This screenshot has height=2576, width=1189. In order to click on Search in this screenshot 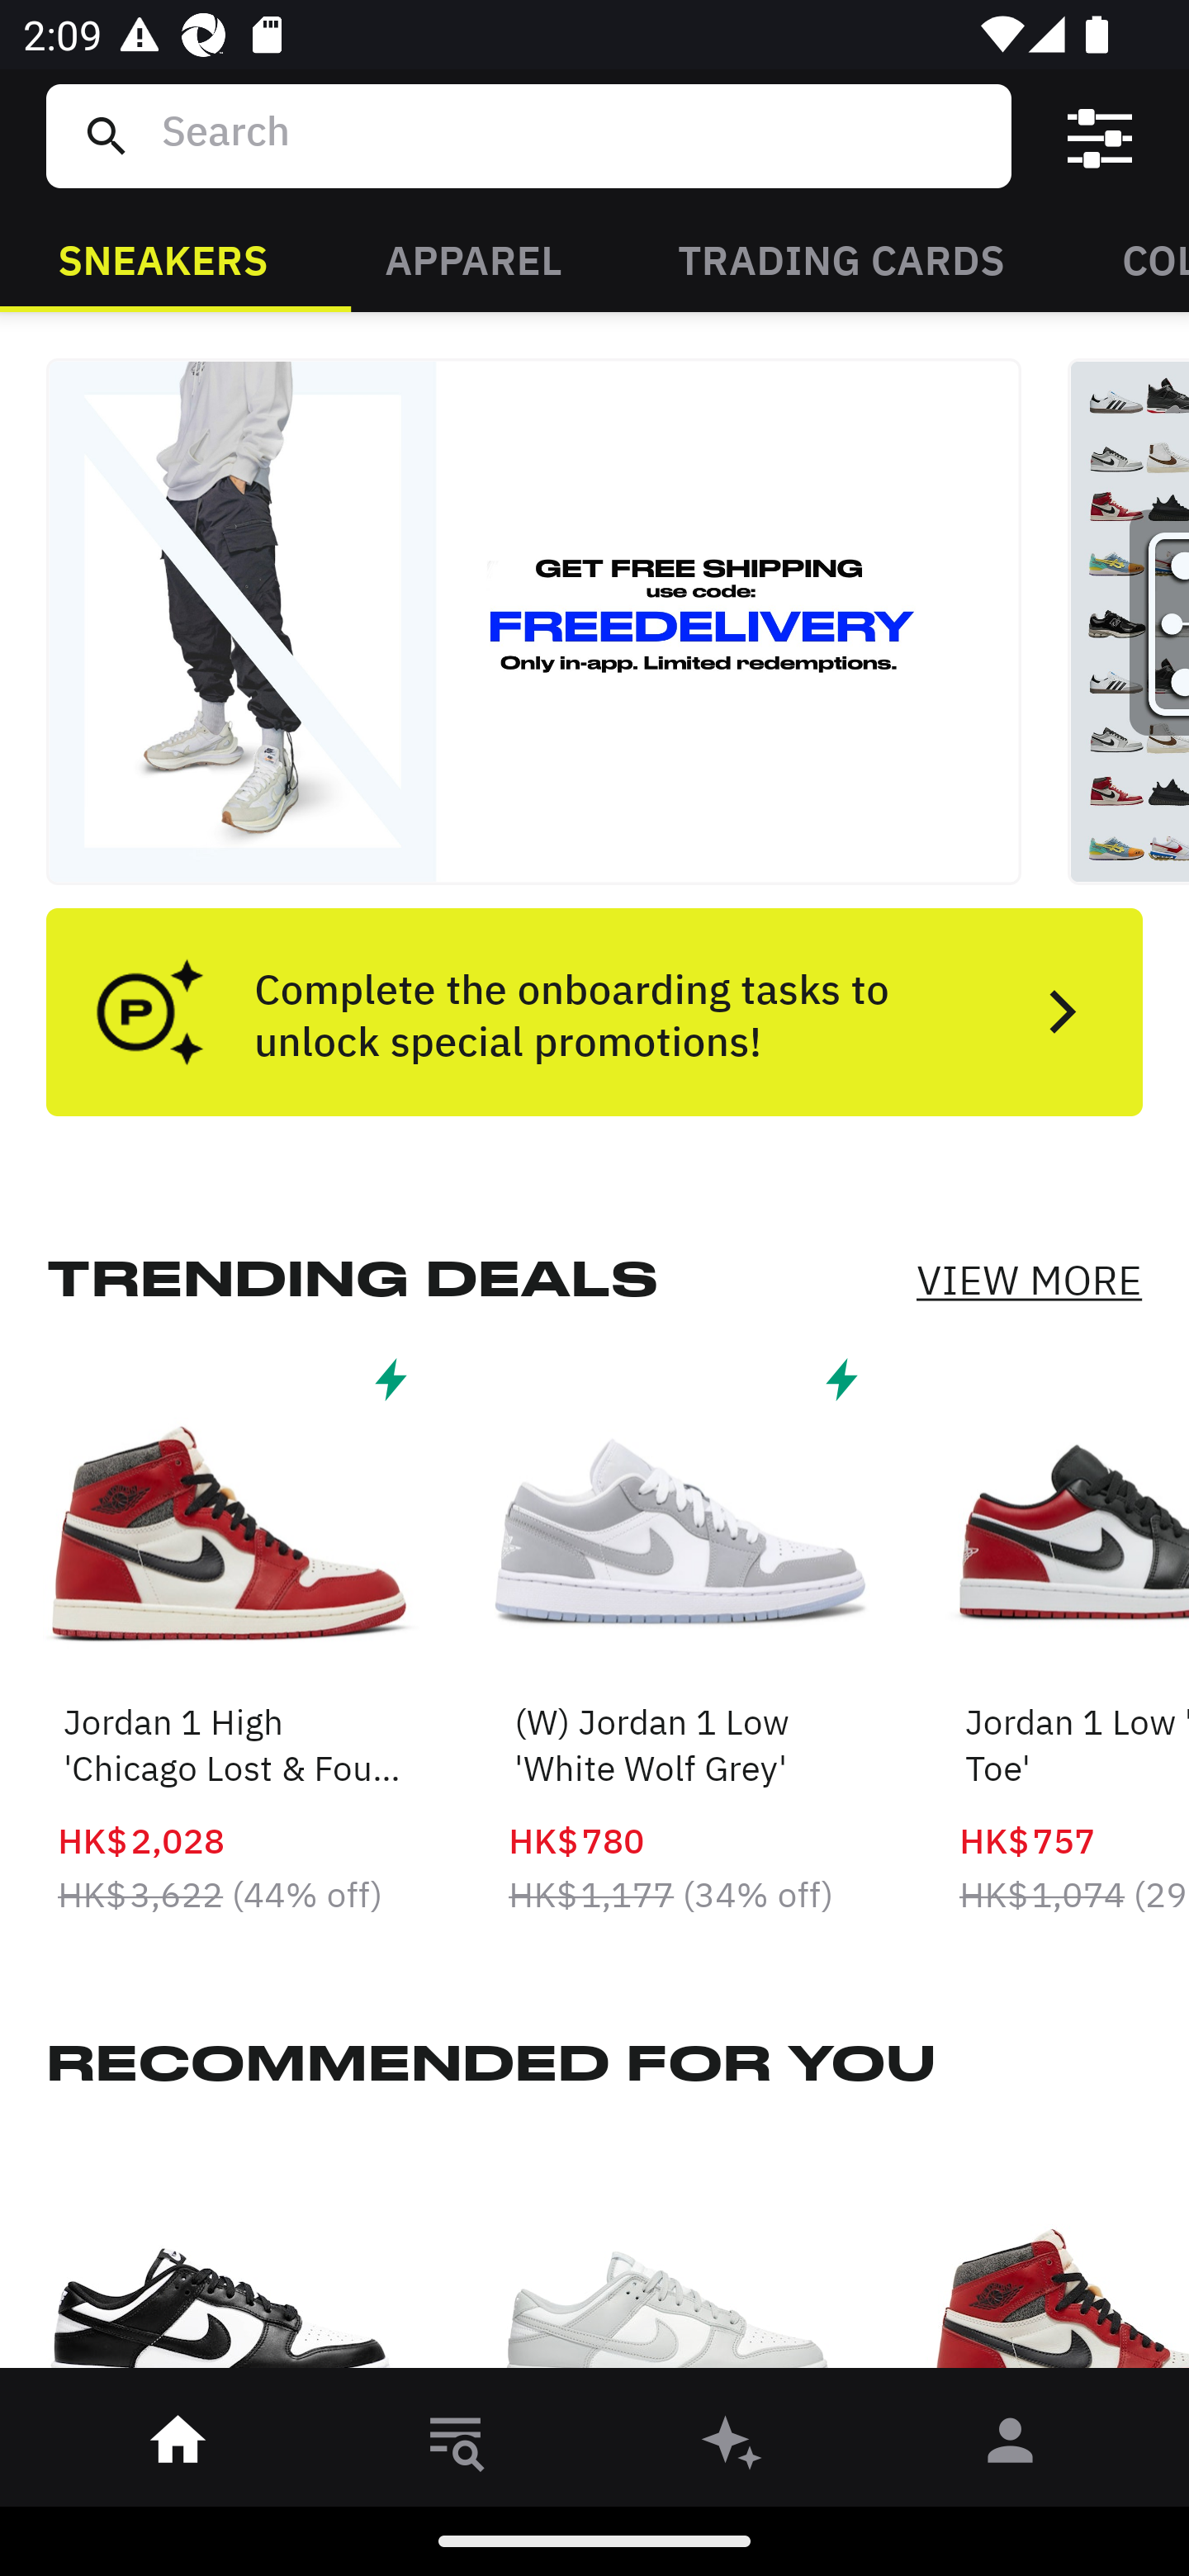, I will do `click(574, 135)`.